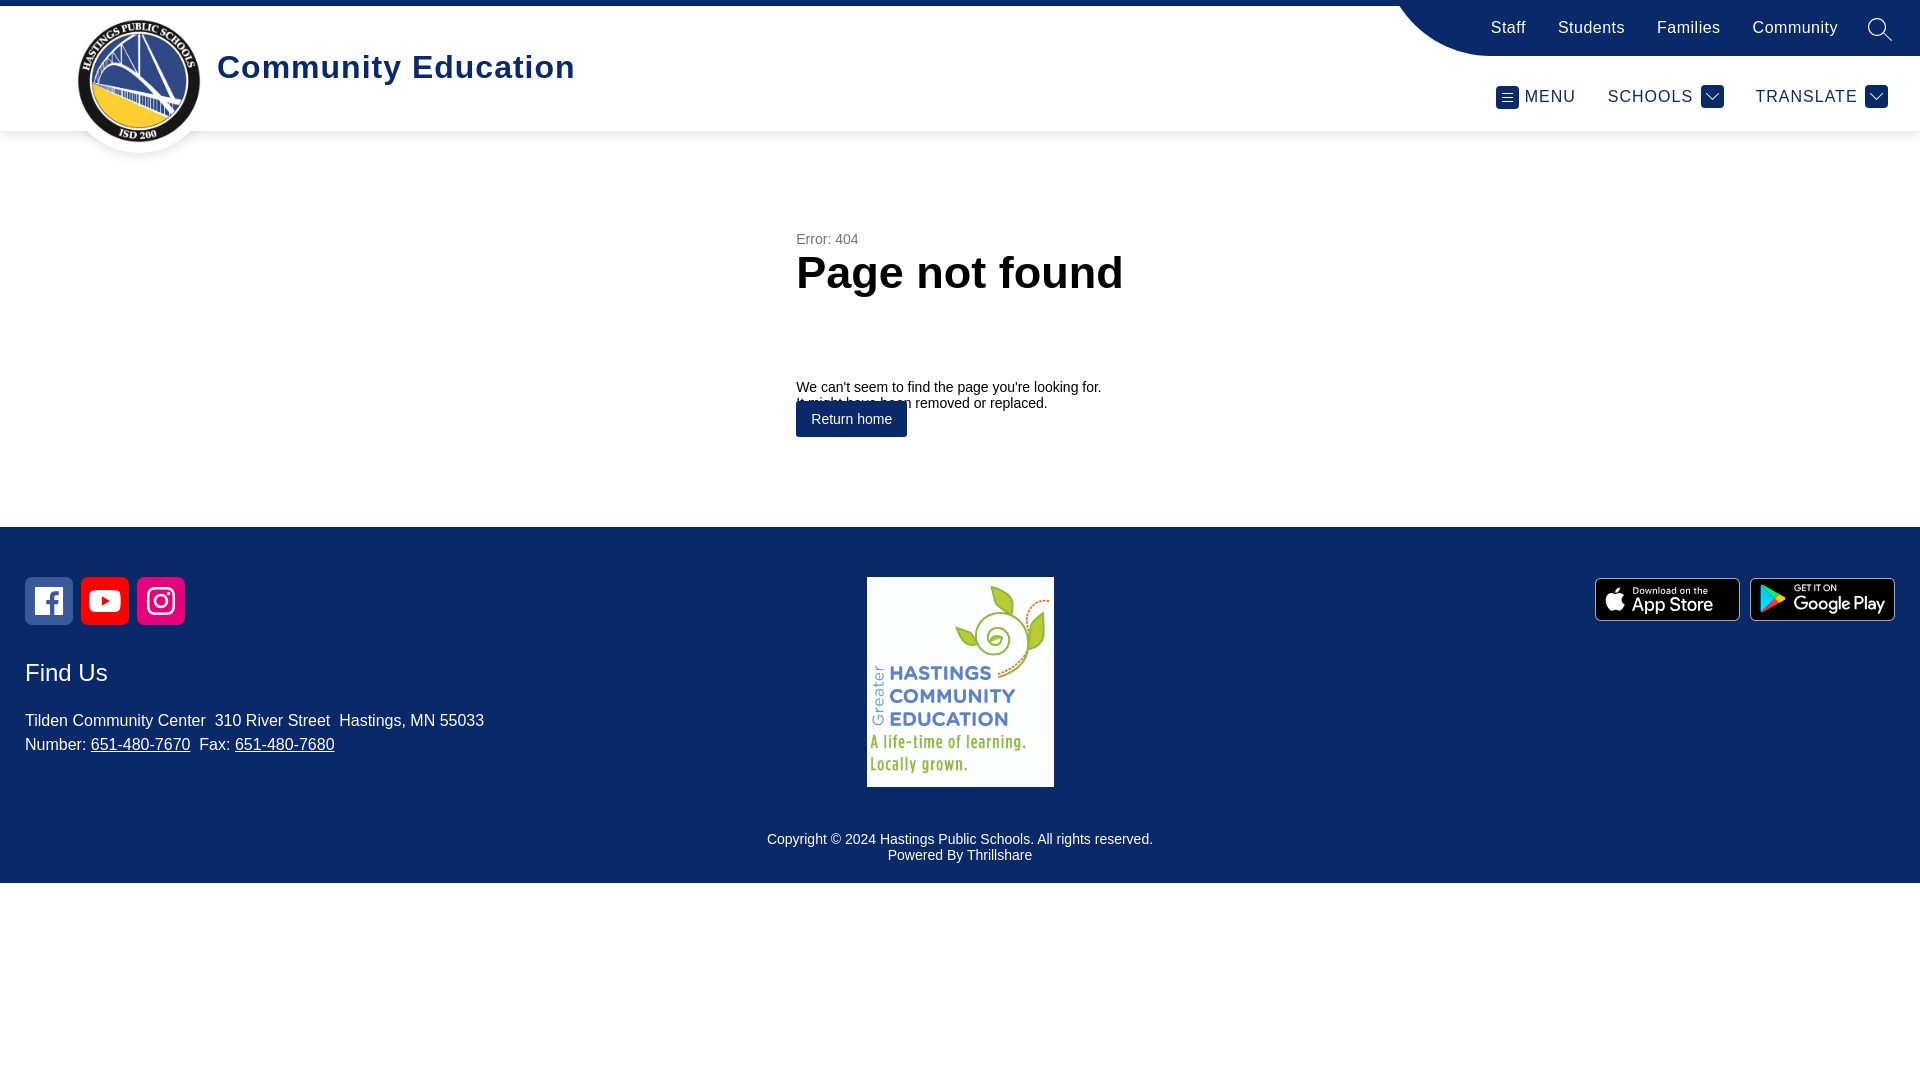 The height and width of the screenshot is (1080, 1920). What do you see at coordinates (1794, 36) in the screenshot?
I see `Community` at bounding box center [1794, 36].